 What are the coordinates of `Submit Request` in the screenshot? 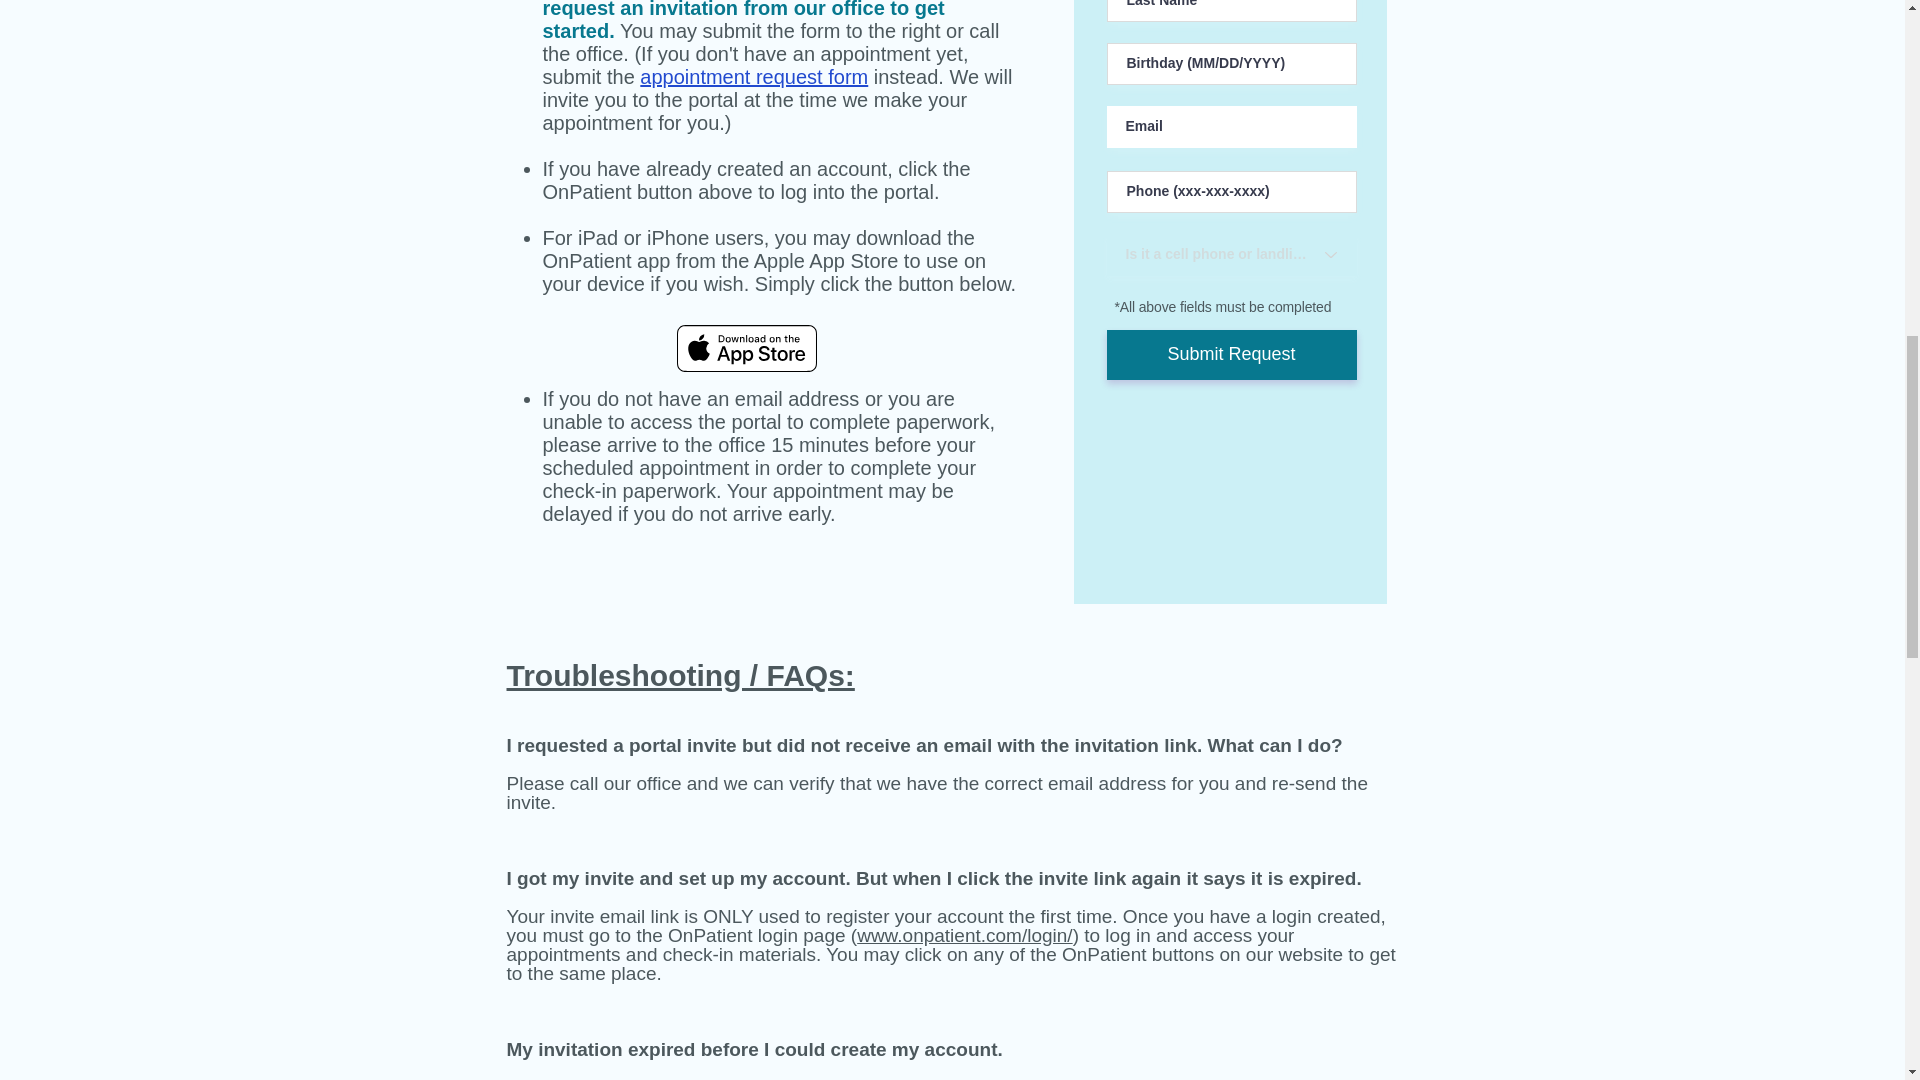 It's located at (1230, 355).